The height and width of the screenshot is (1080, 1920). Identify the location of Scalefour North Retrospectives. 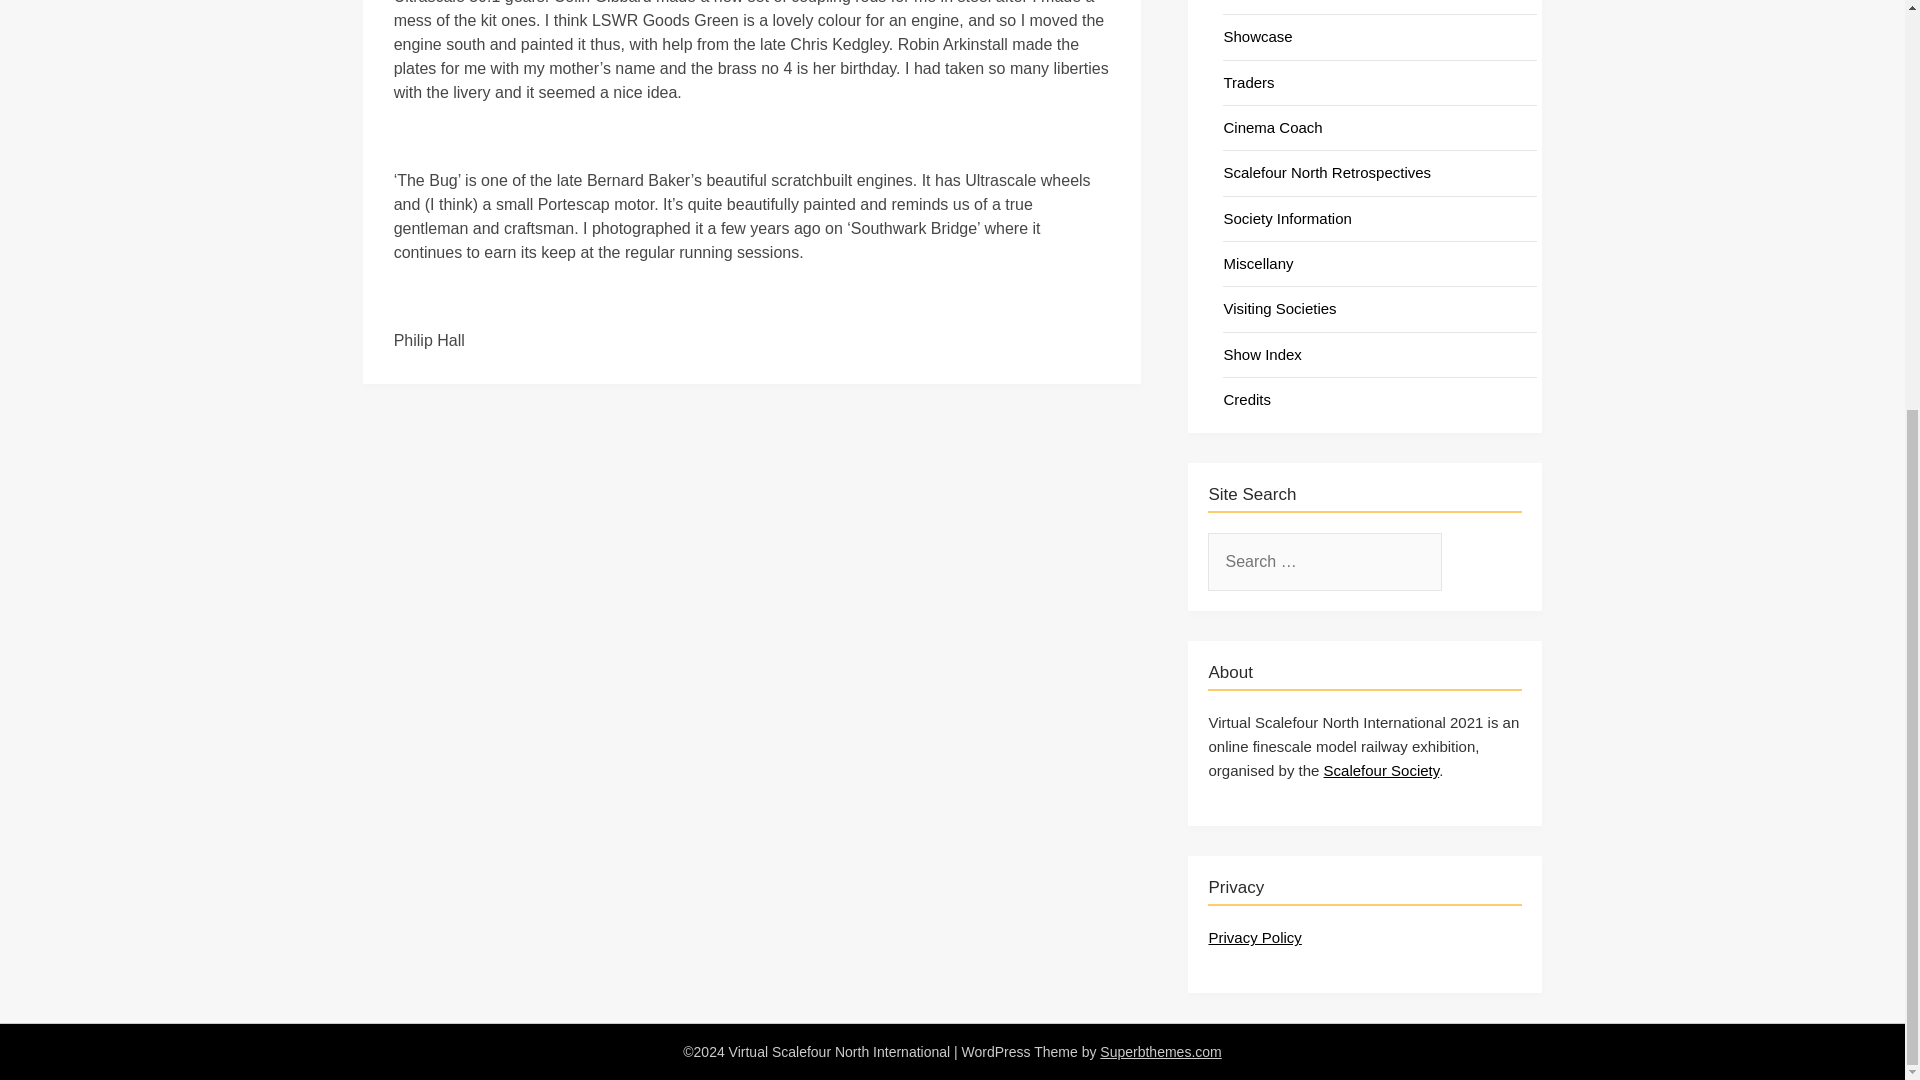
(1326, 172).